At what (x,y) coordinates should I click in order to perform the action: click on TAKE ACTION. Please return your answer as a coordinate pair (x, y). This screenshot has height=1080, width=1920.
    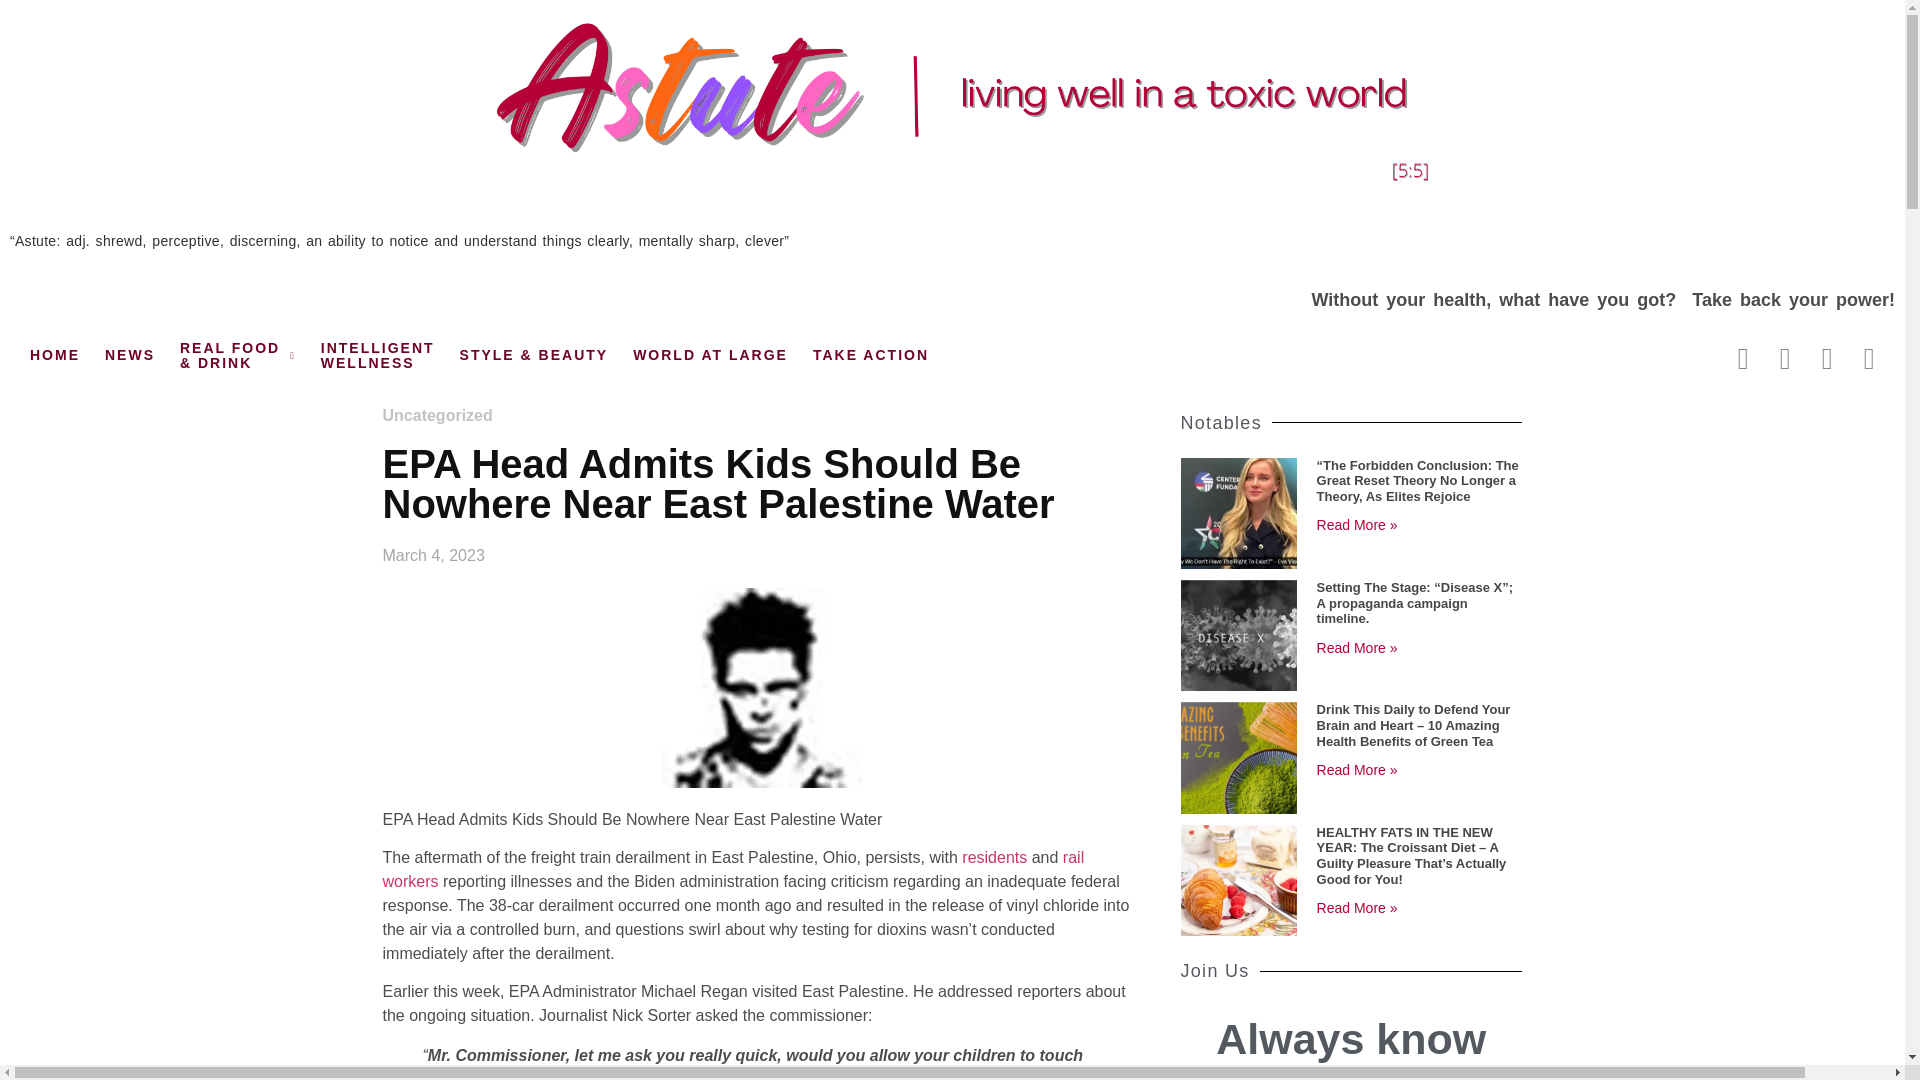
    Looking at the image, I should click on (870, 356).